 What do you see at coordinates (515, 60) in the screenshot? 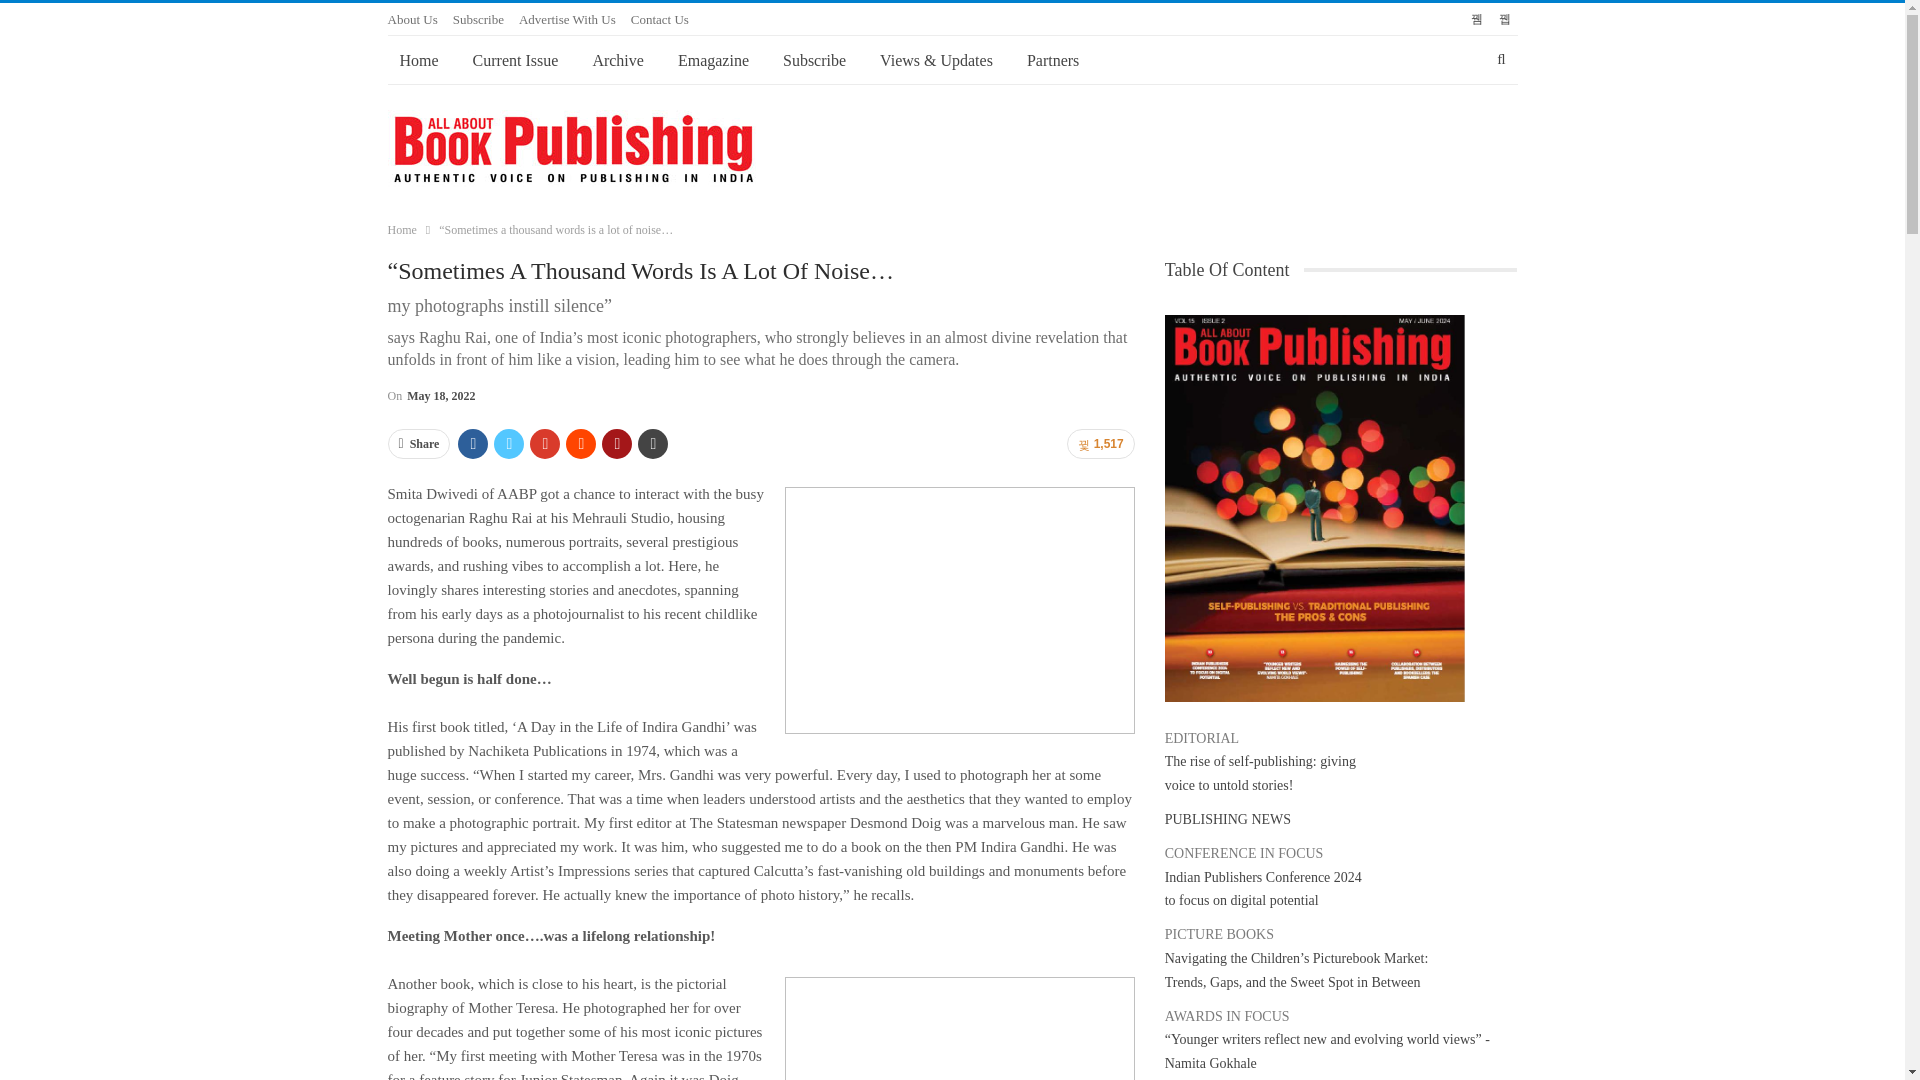
I see `Current Issue` at bounding box center [515, 60].